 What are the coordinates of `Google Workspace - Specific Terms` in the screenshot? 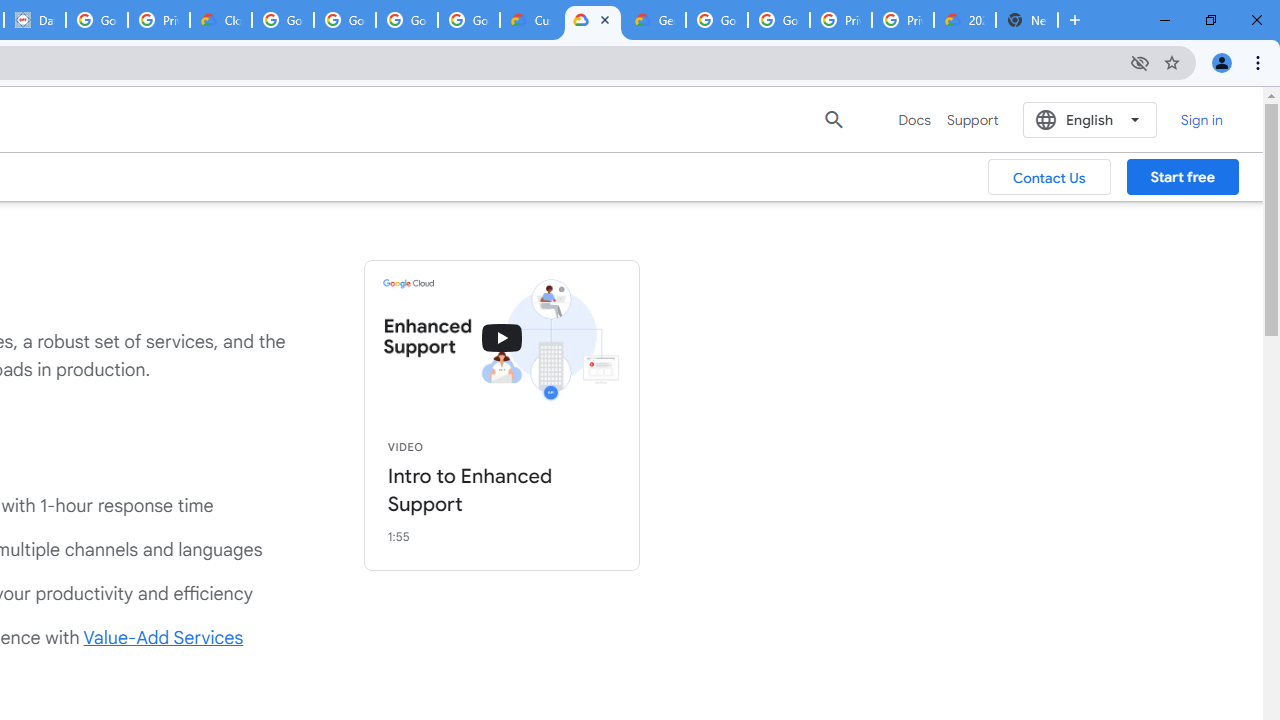 It's located at (406, 20).